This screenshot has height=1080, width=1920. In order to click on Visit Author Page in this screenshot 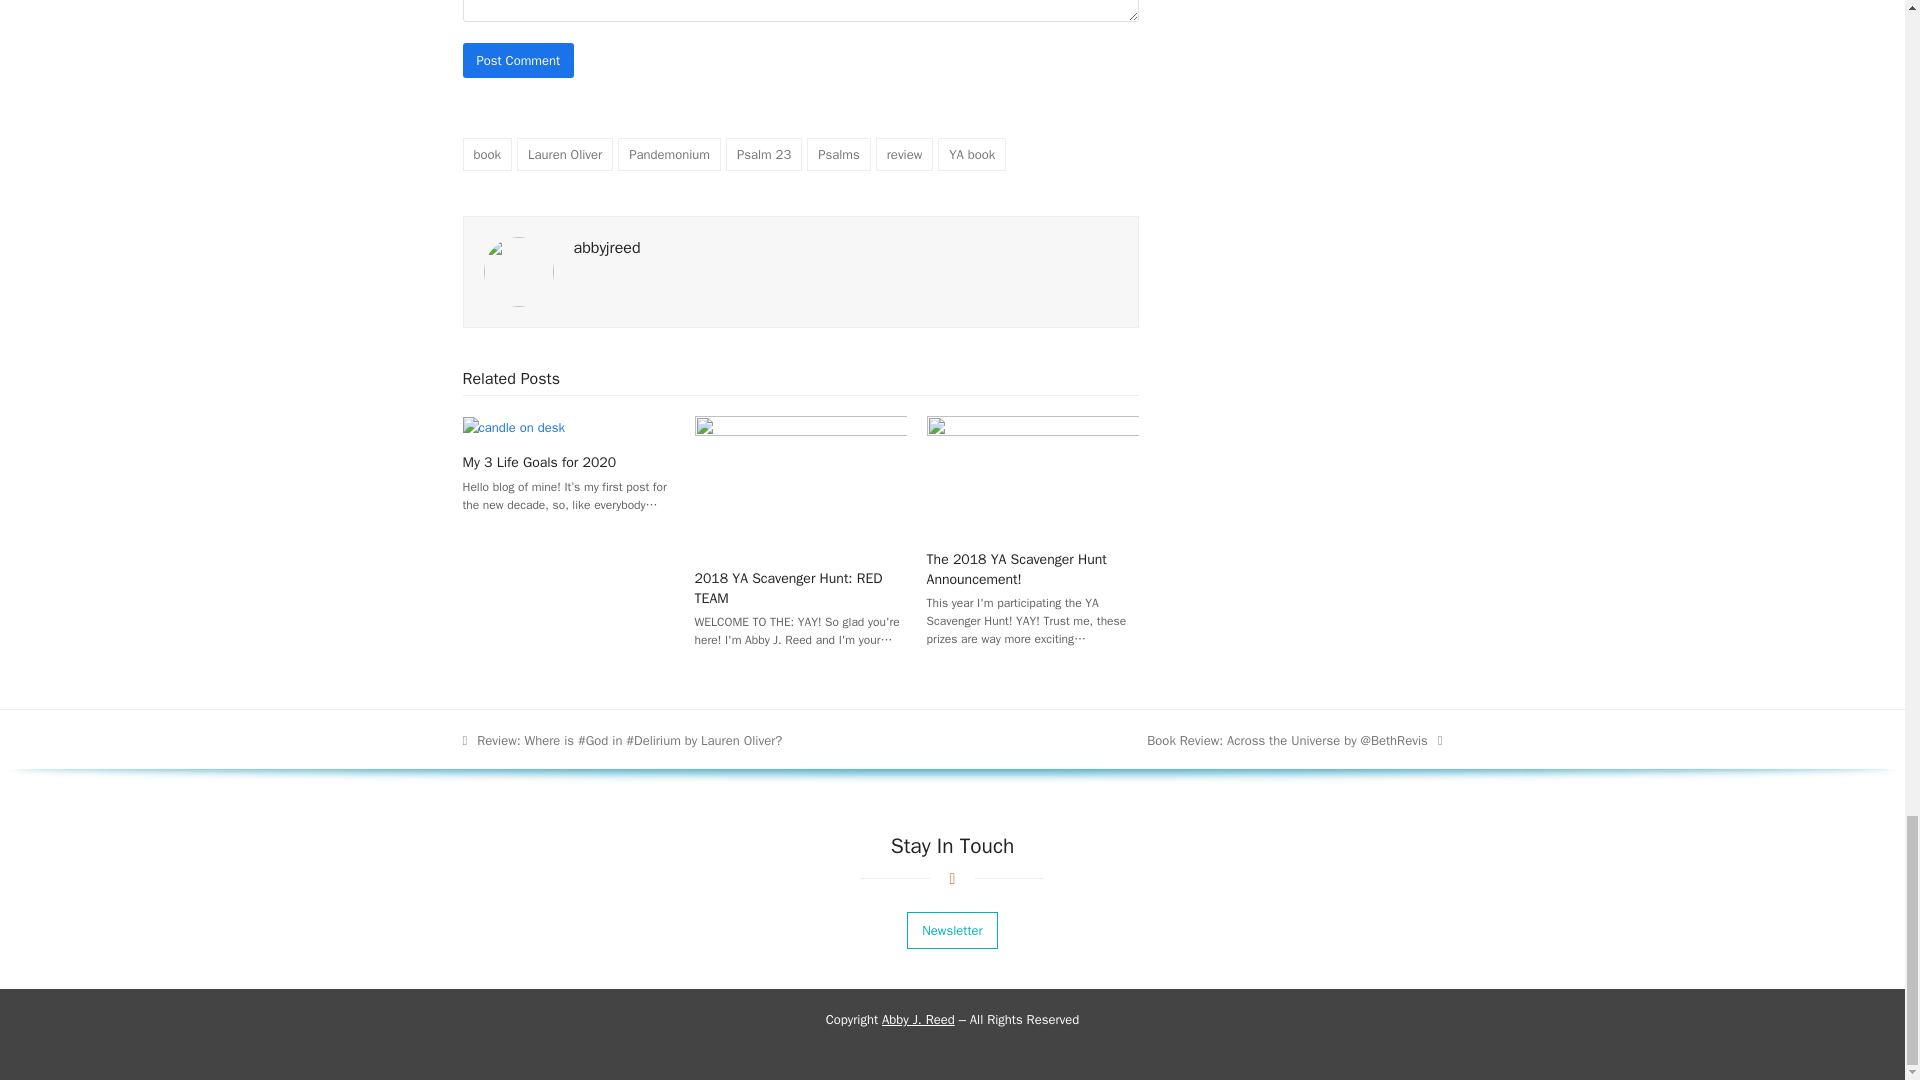, I will do `click(518, 271)`.